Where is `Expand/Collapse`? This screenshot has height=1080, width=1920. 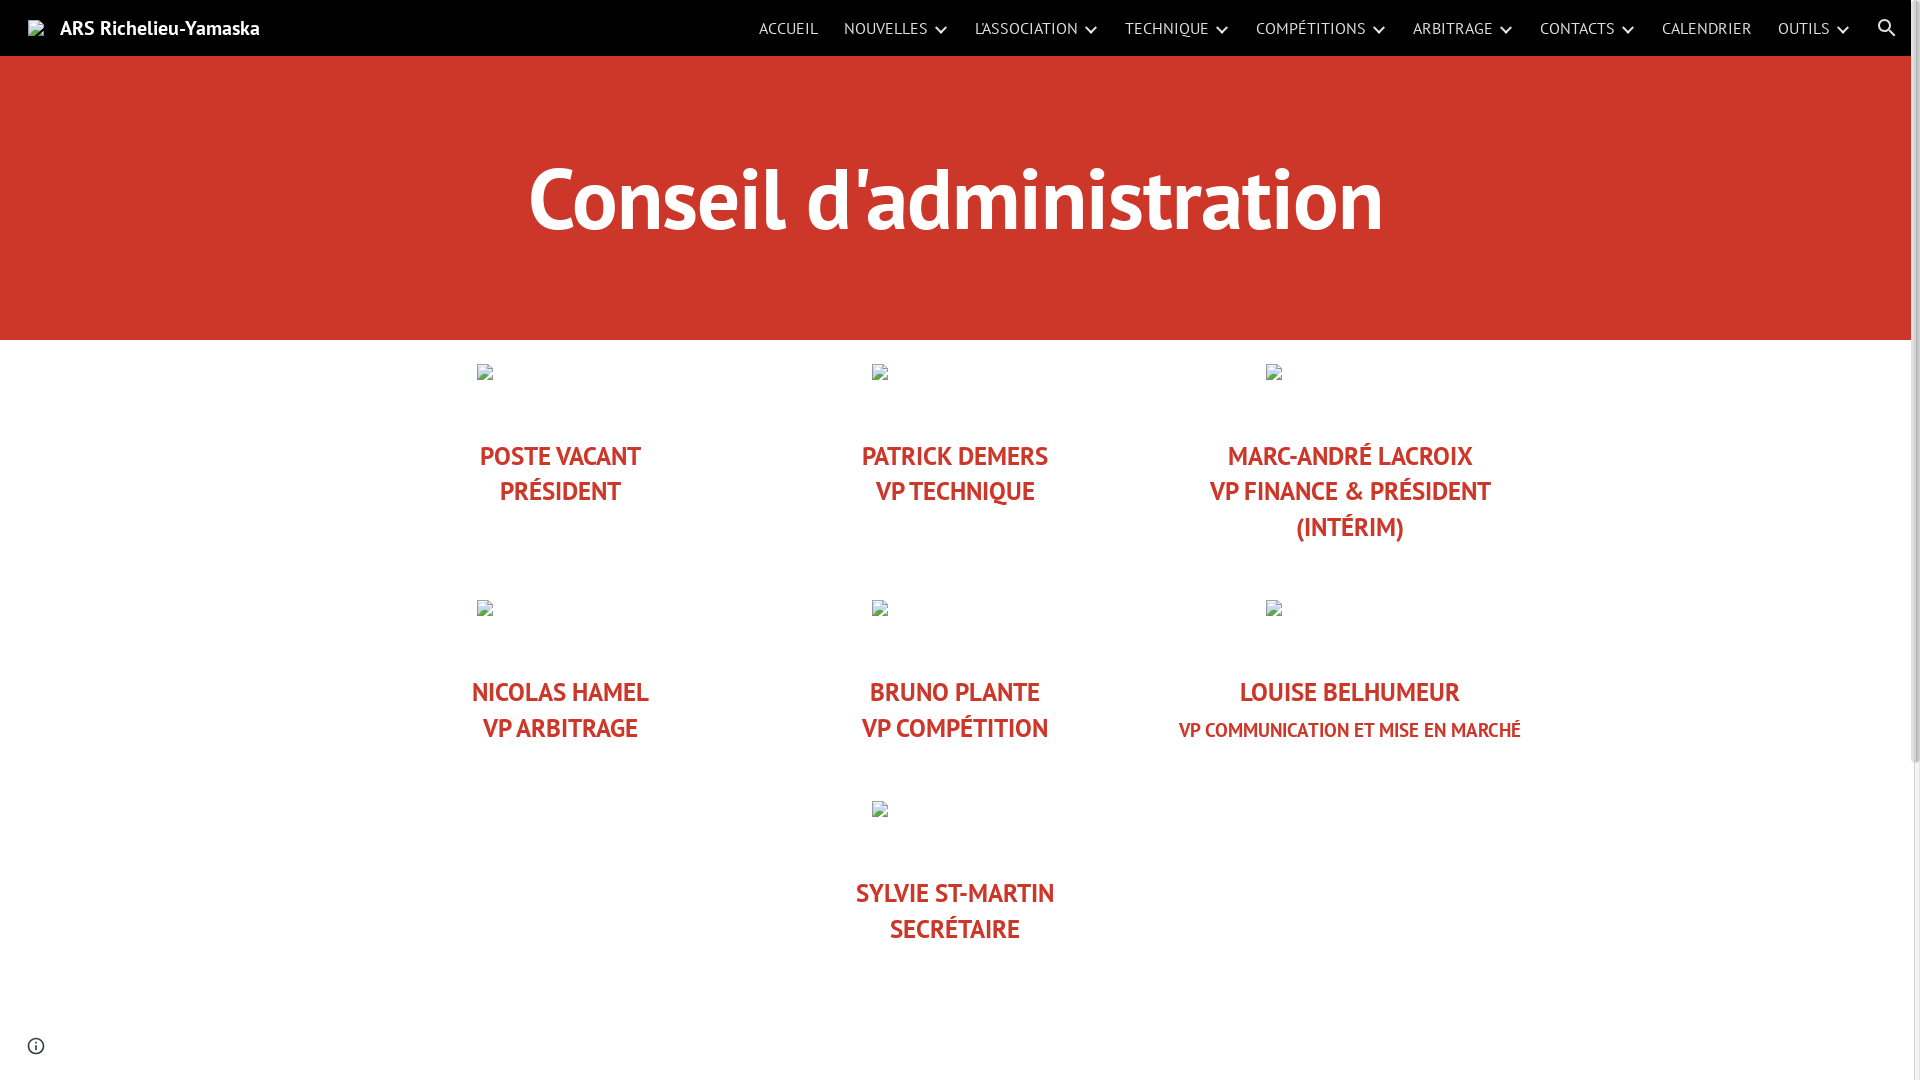
Expand/Collapse is located at coordinates (1221, 28).